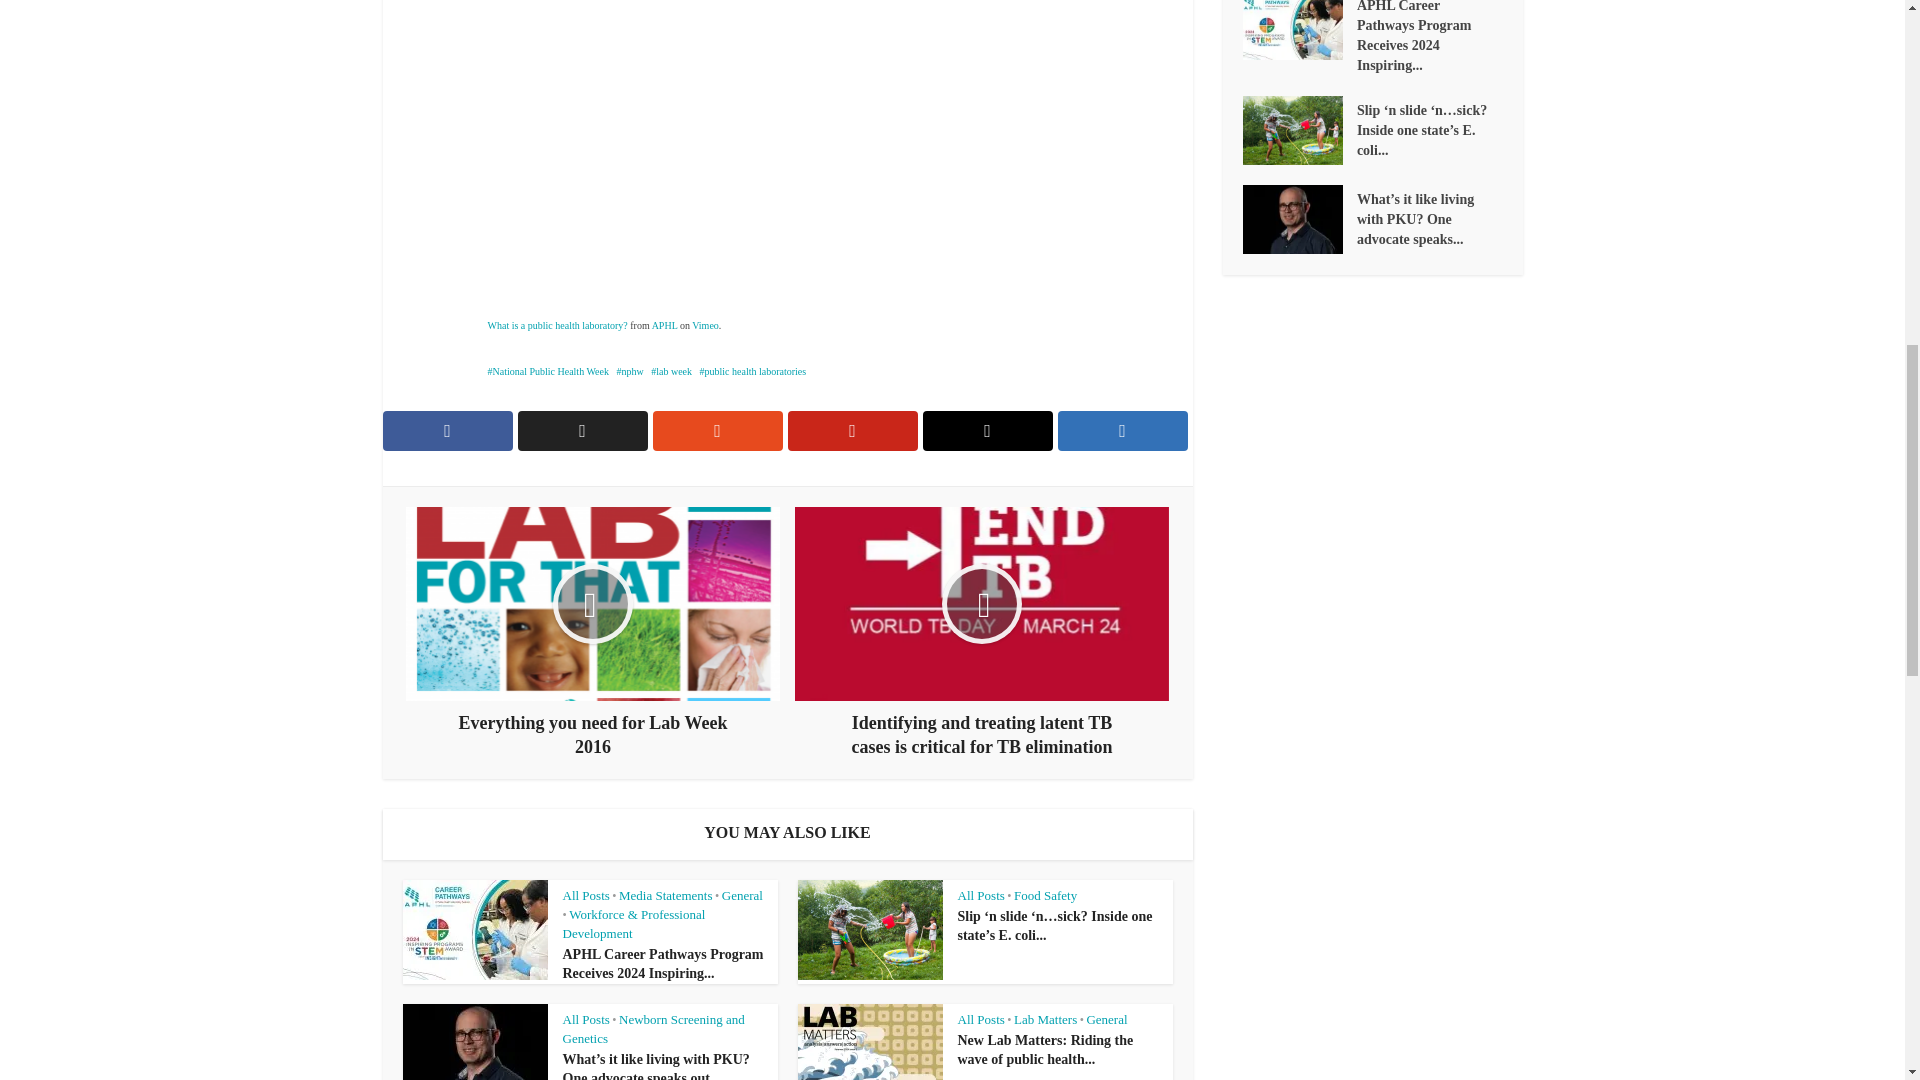  What do you see at coordinates (665, 894) in the screenshot?
I see `Media Statements` at bounding box center [665, 894].